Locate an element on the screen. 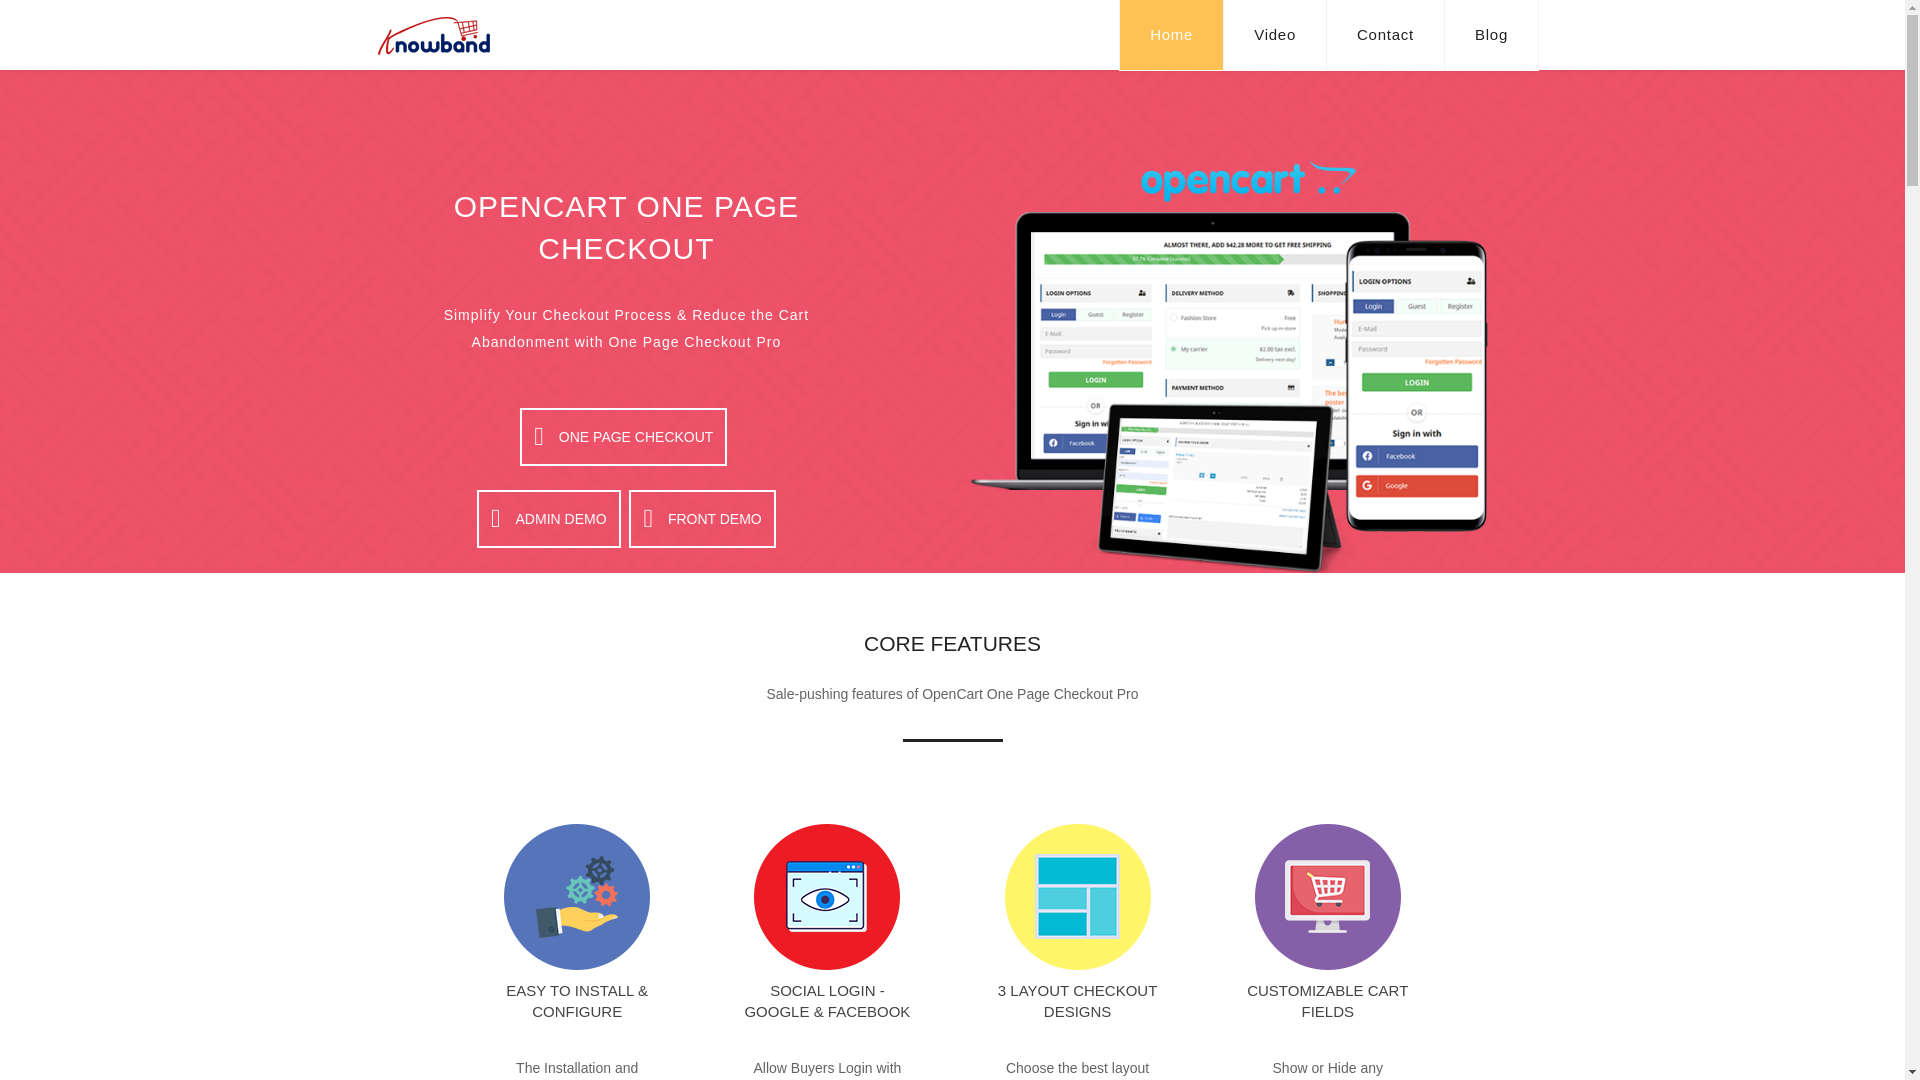  FRONT DEMO is located at coordinates (702, 518).